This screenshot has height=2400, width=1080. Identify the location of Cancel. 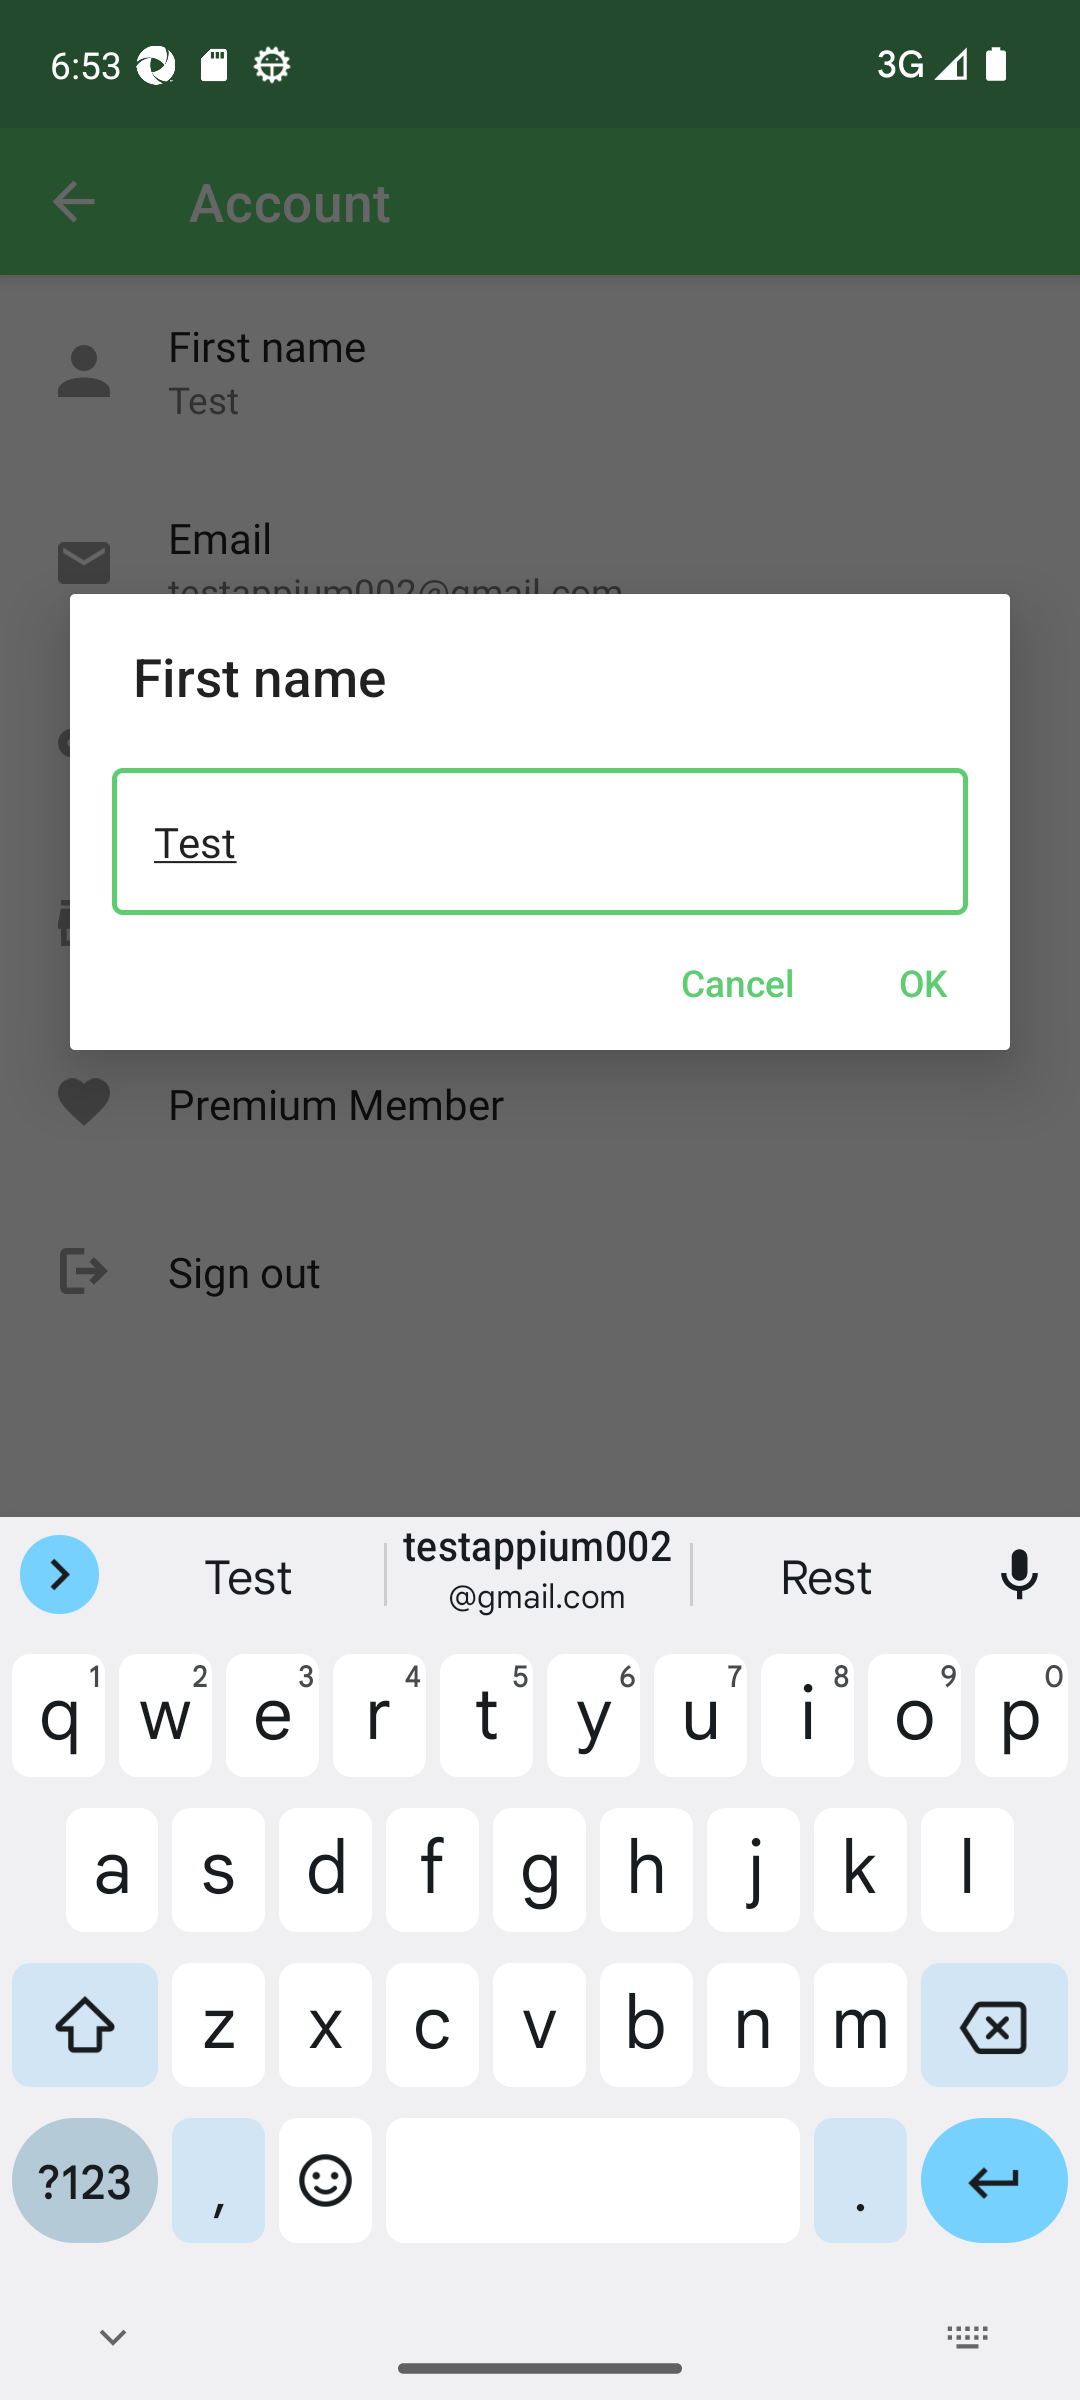
(737, 982).